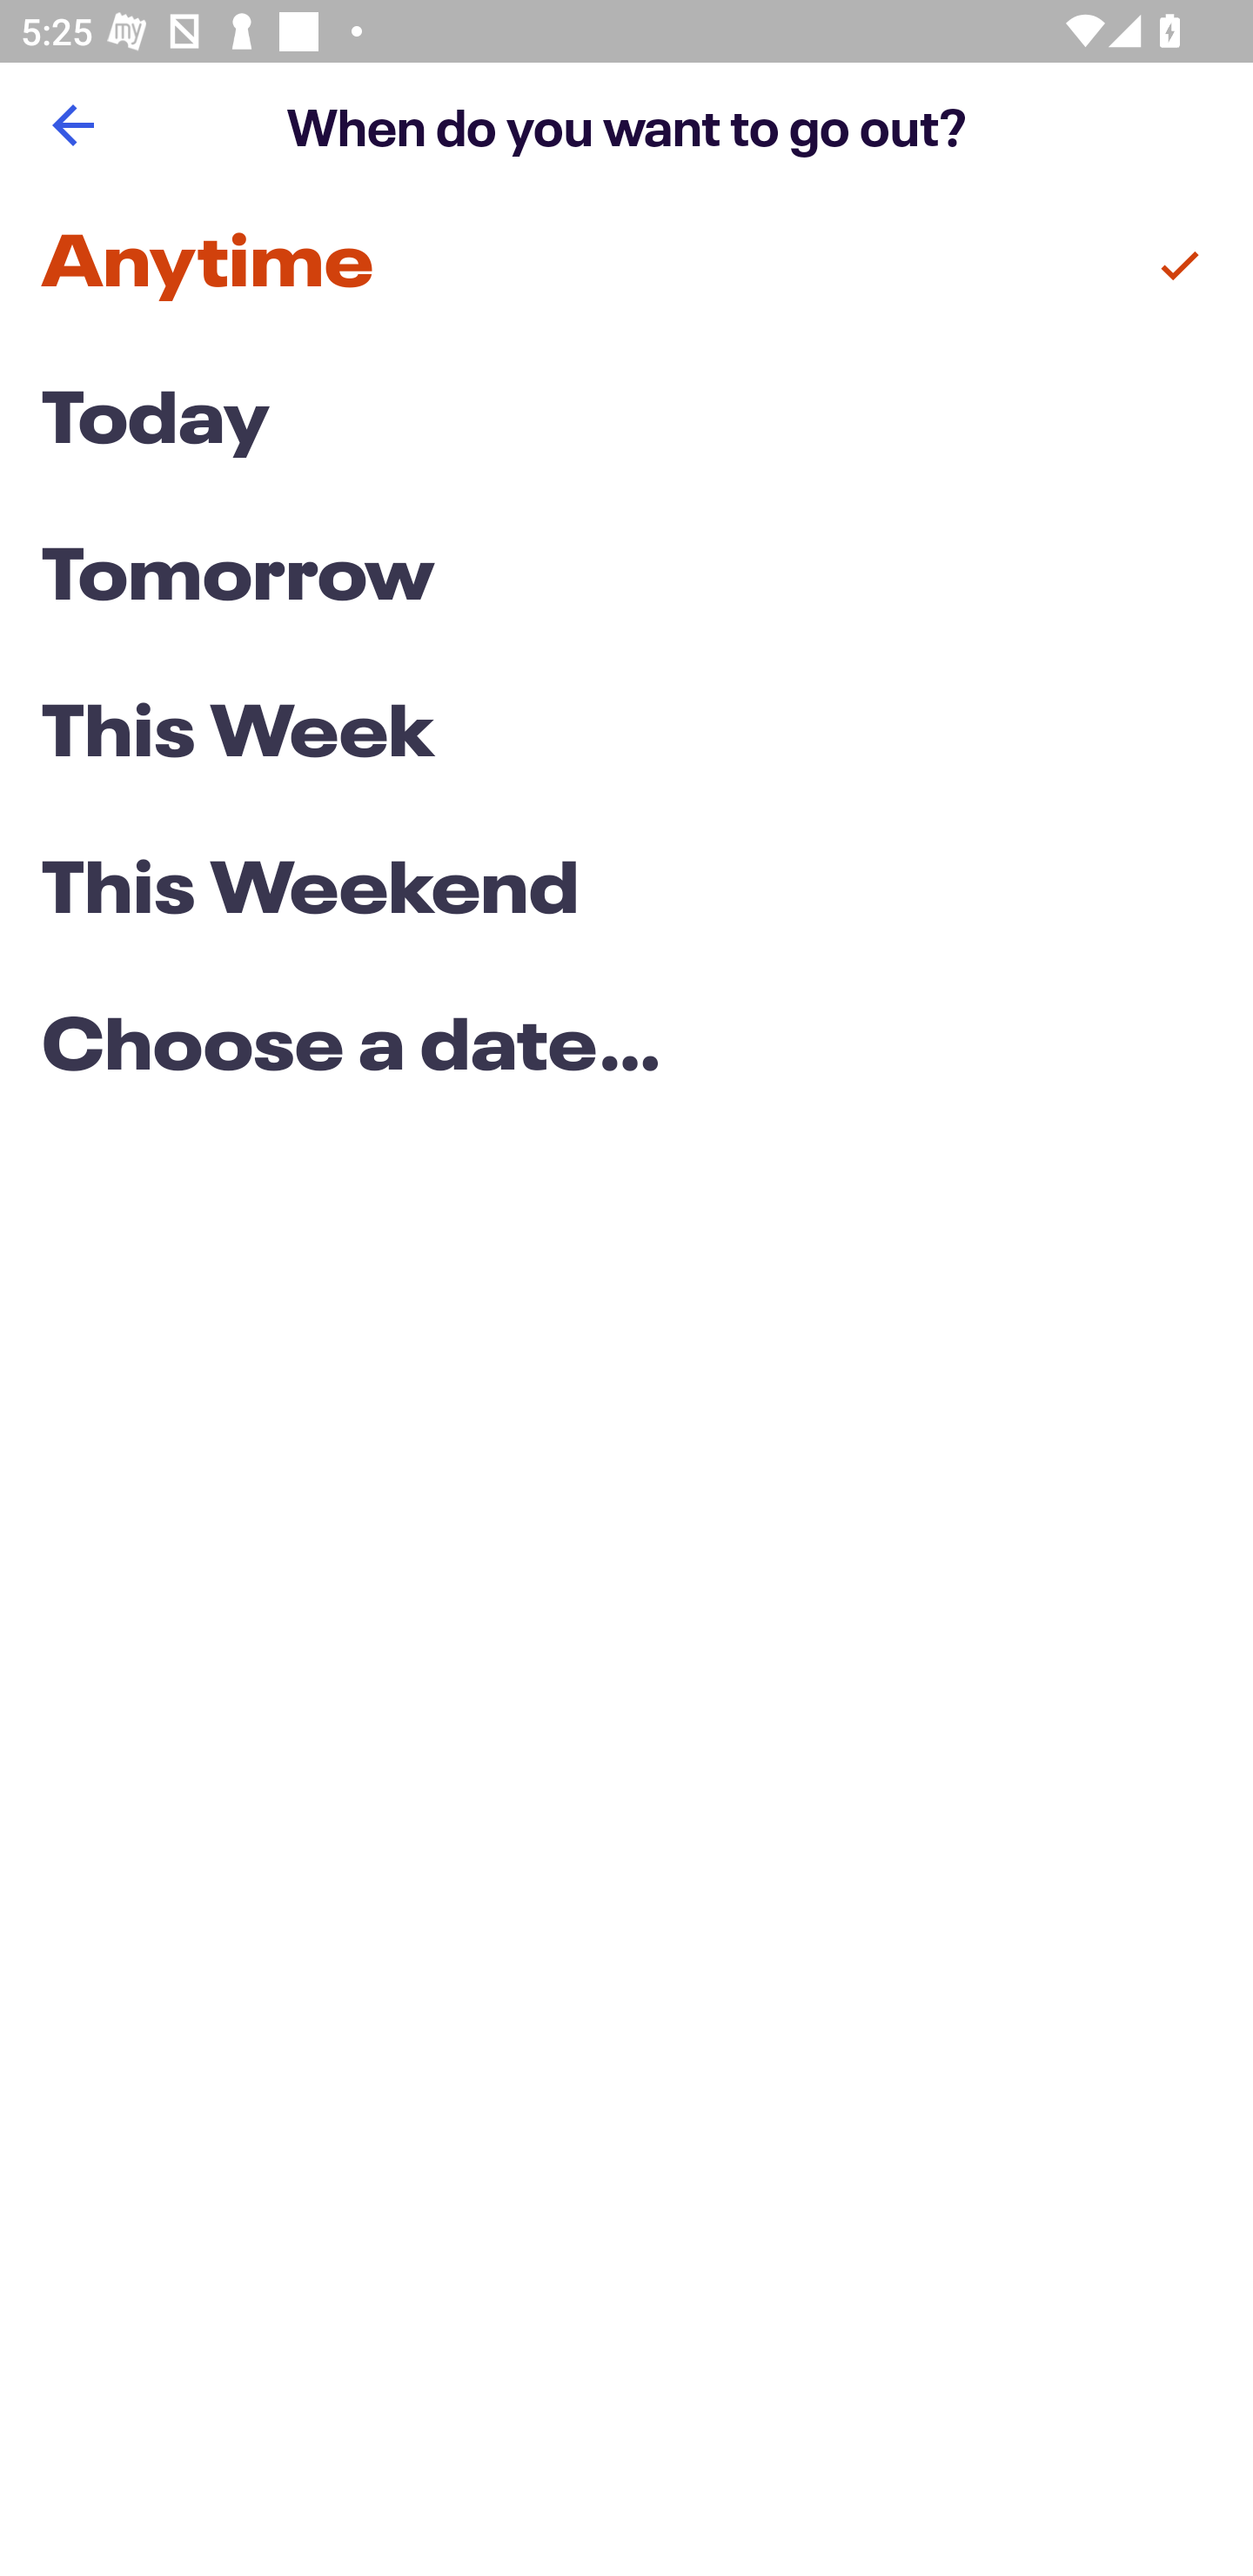  What do you see at coordinates (626, 893) in the screenshot?
I see `This Weekend` at bounding box center [626, 893].